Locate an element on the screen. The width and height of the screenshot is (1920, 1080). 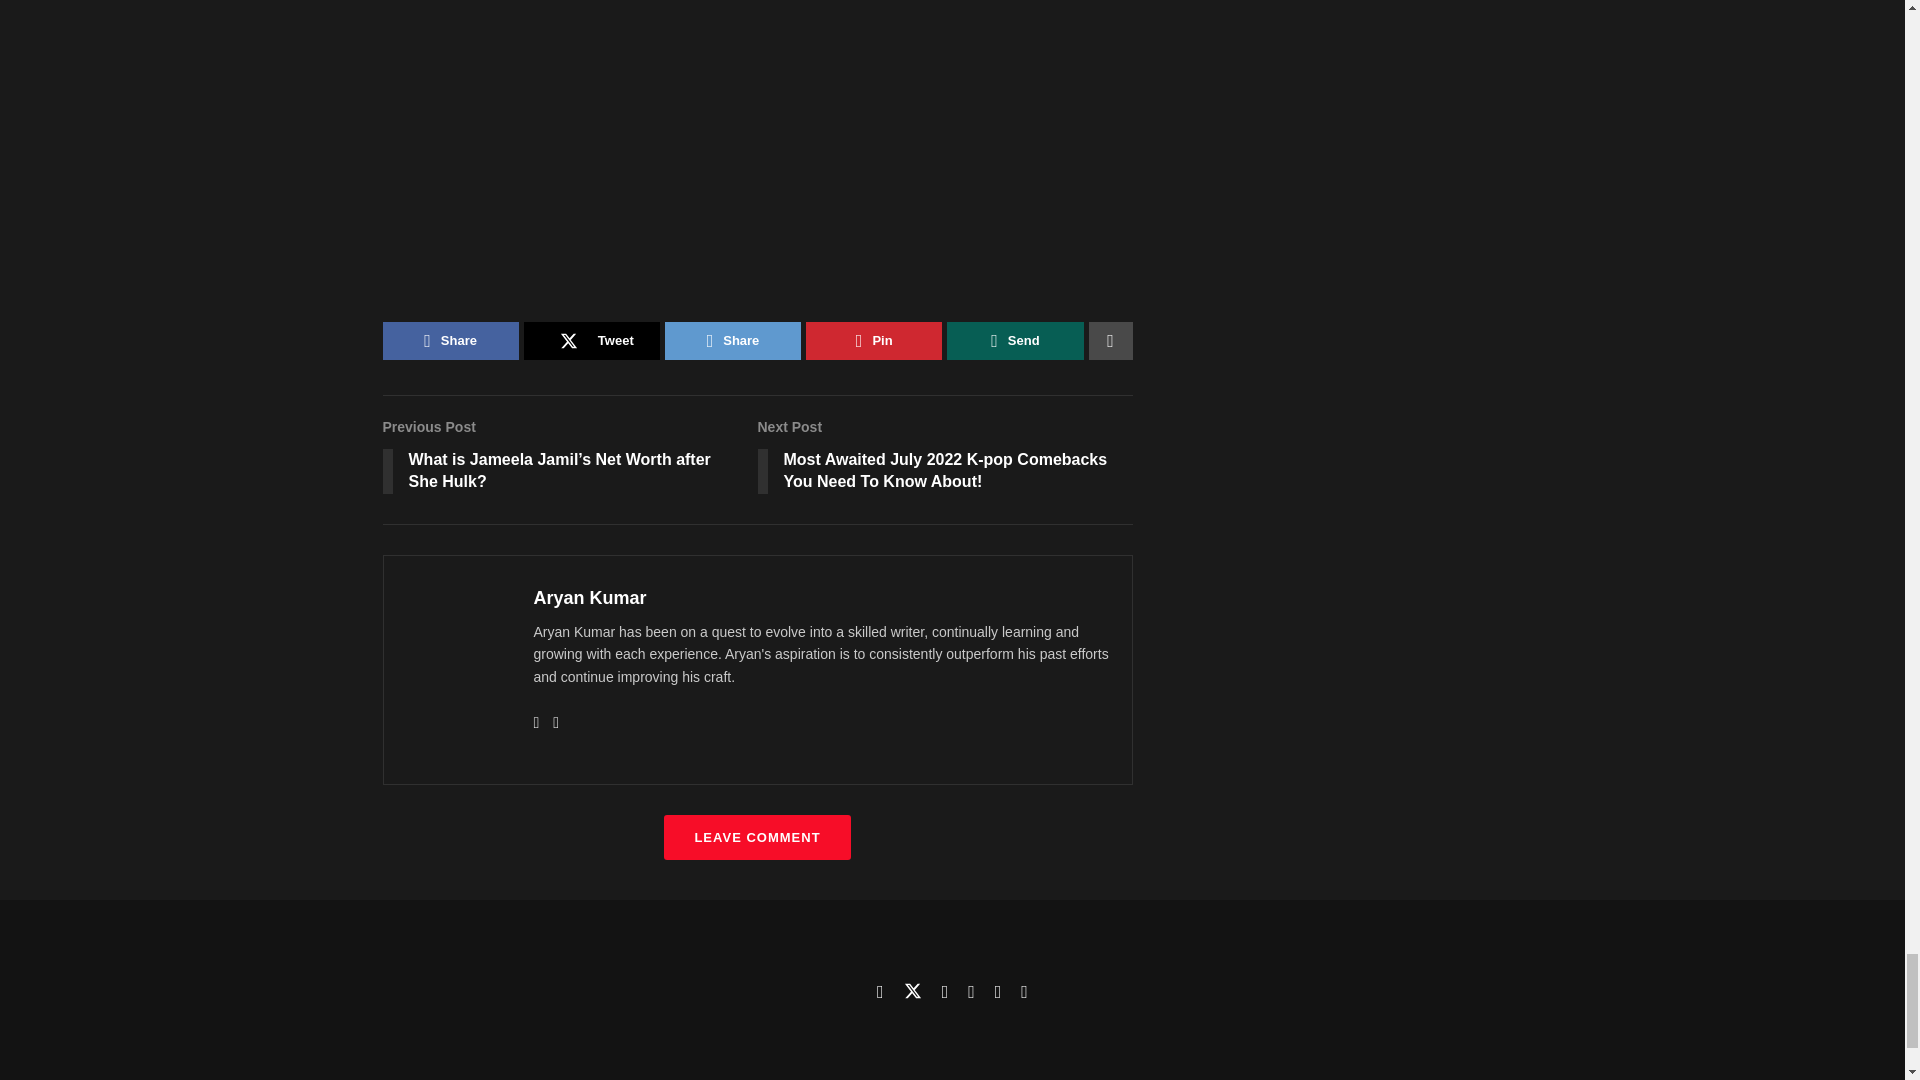
Share is located at coordinates (732, 340).